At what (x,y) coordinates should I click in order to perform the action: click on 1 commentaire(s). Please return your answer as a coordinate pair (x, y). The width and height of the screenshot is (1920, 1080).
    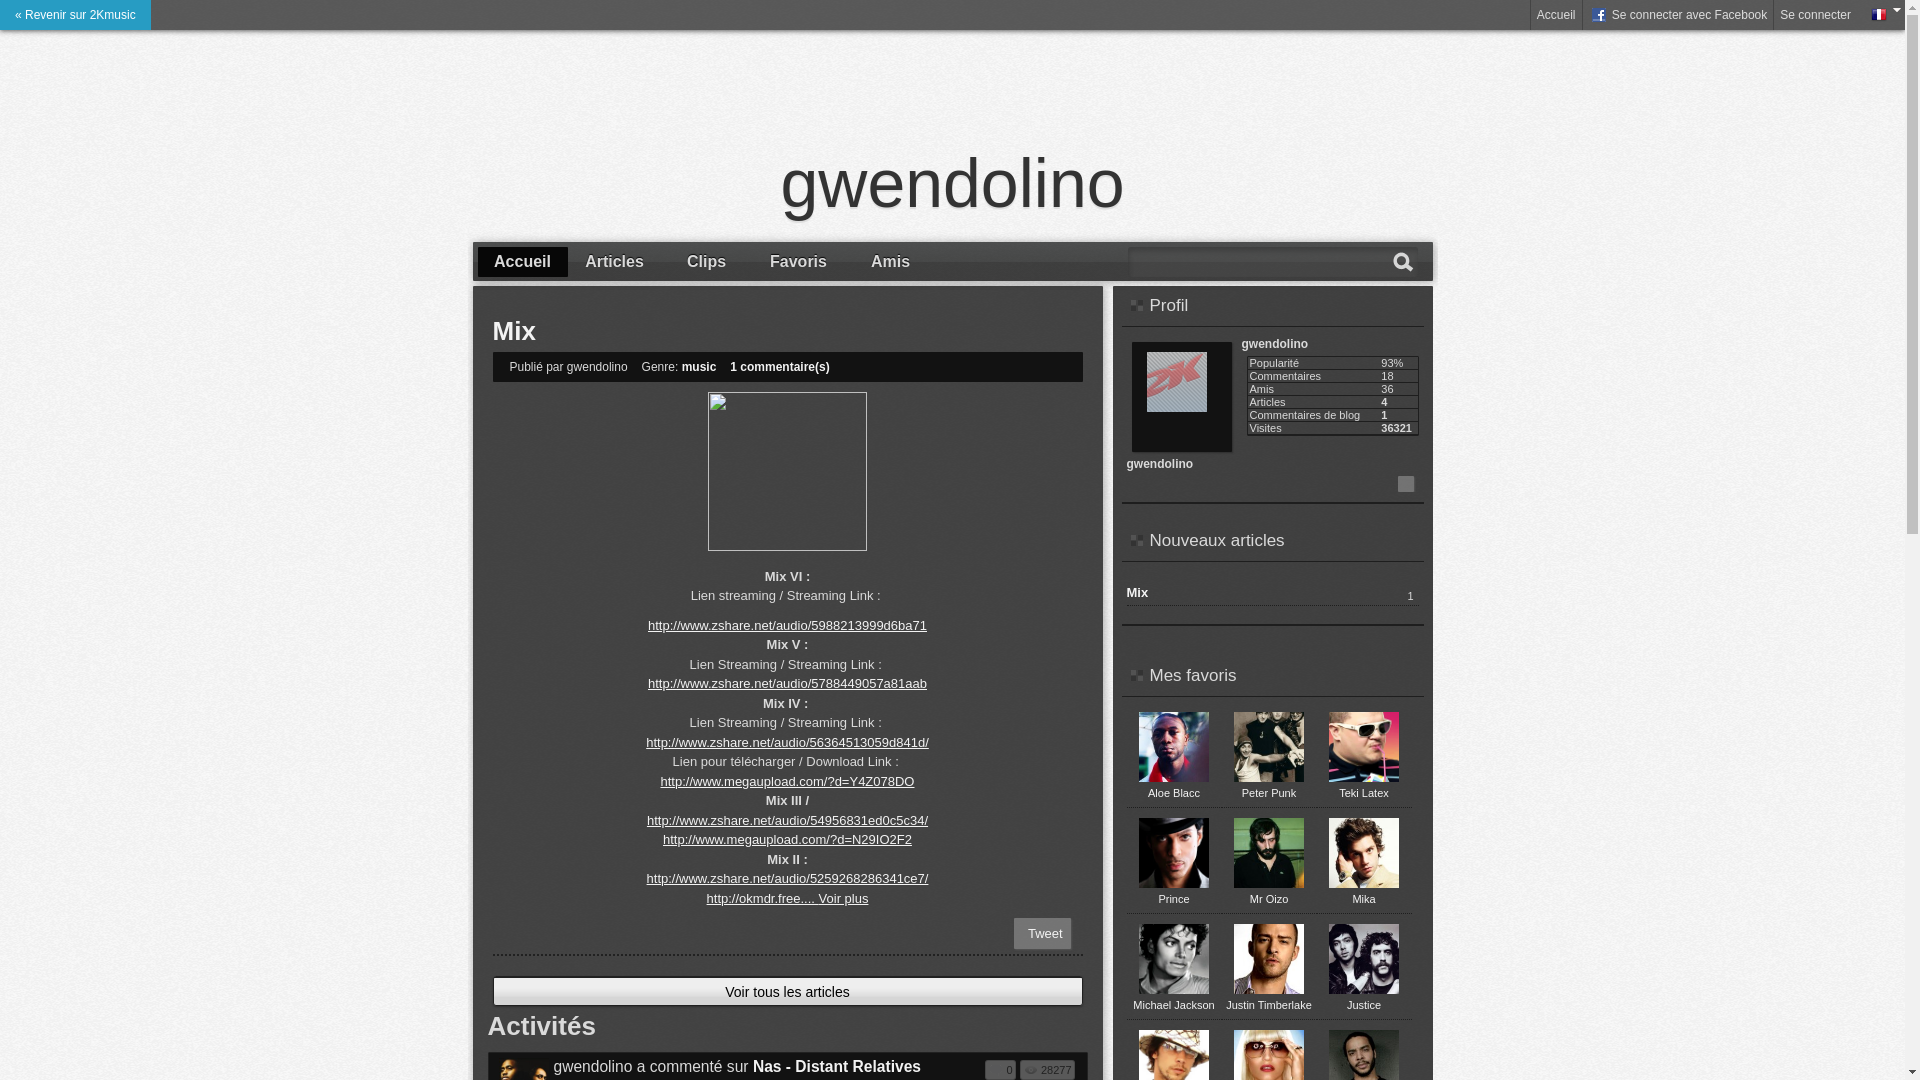
    Looking at the image, I should click on (780, 366).